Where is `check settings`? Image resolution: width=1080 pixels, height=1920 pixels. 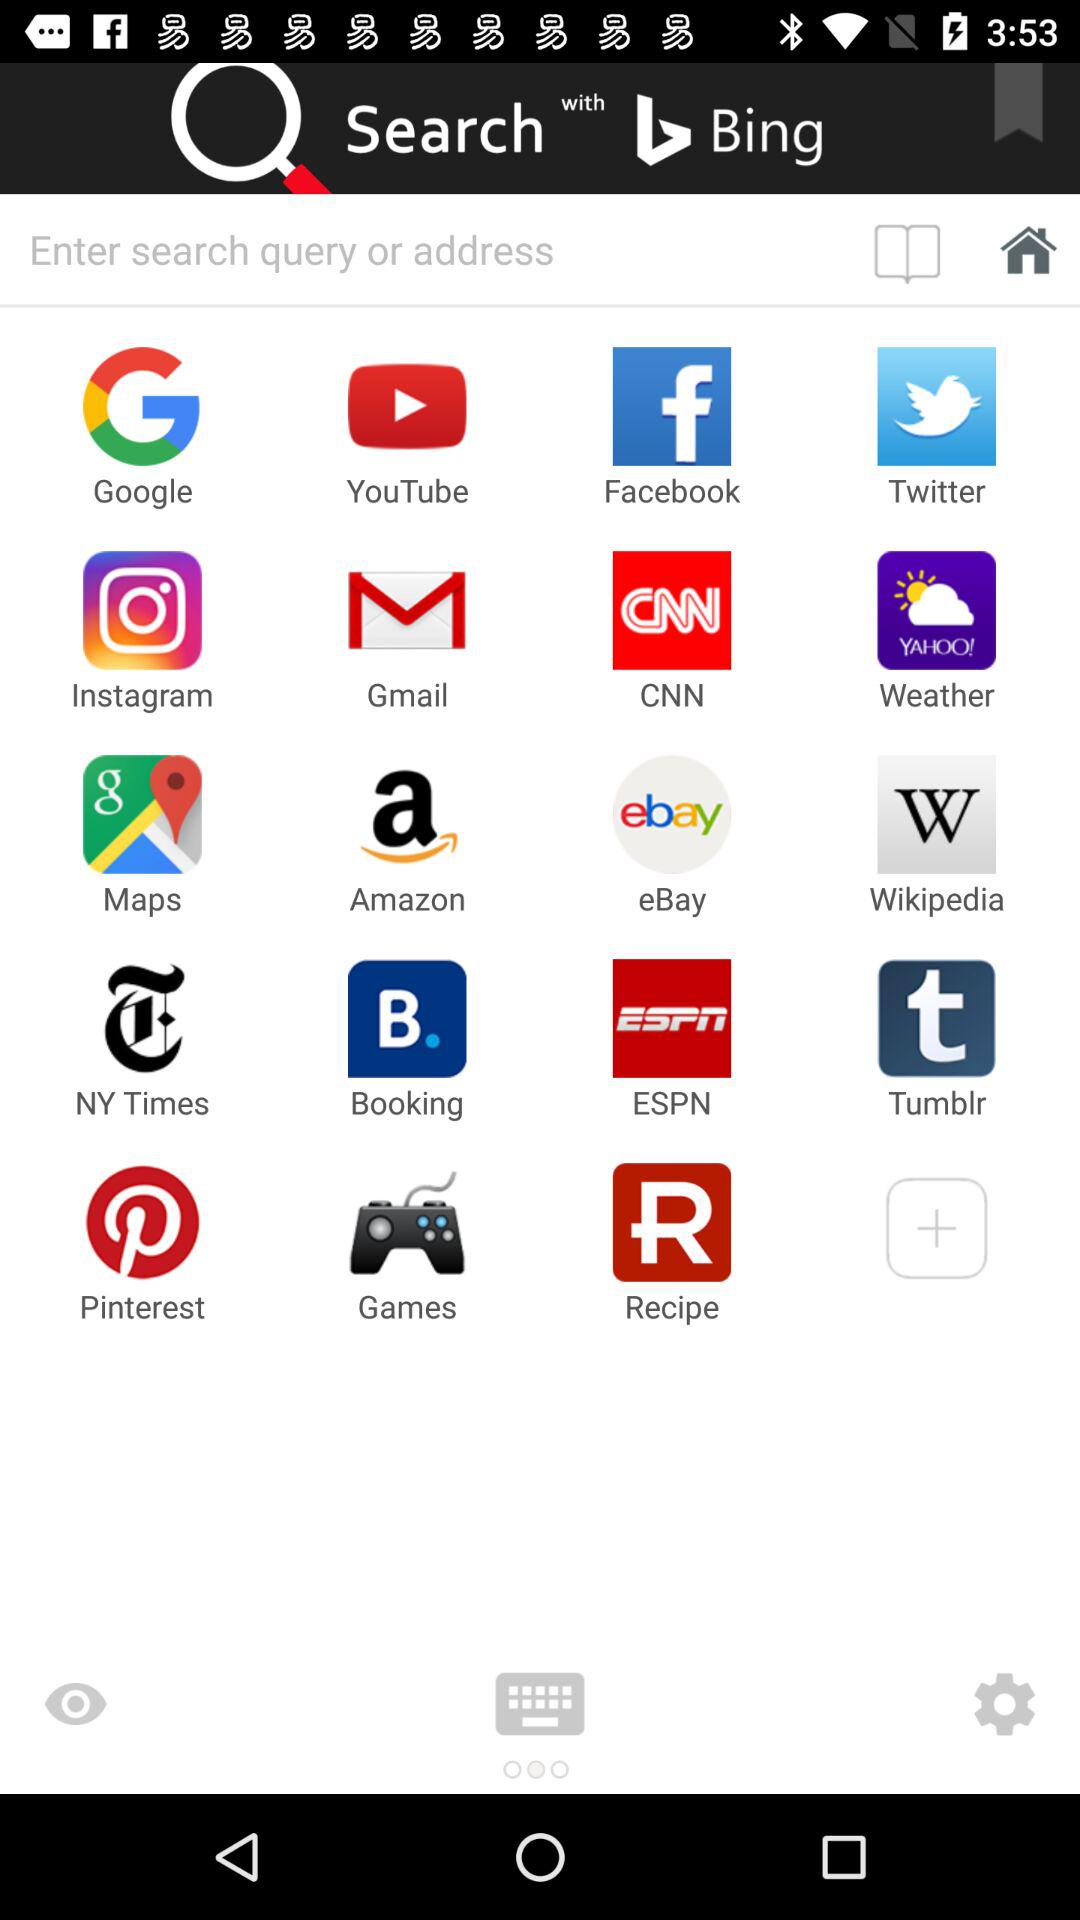
check settings is located at coordinates (886, 1704).